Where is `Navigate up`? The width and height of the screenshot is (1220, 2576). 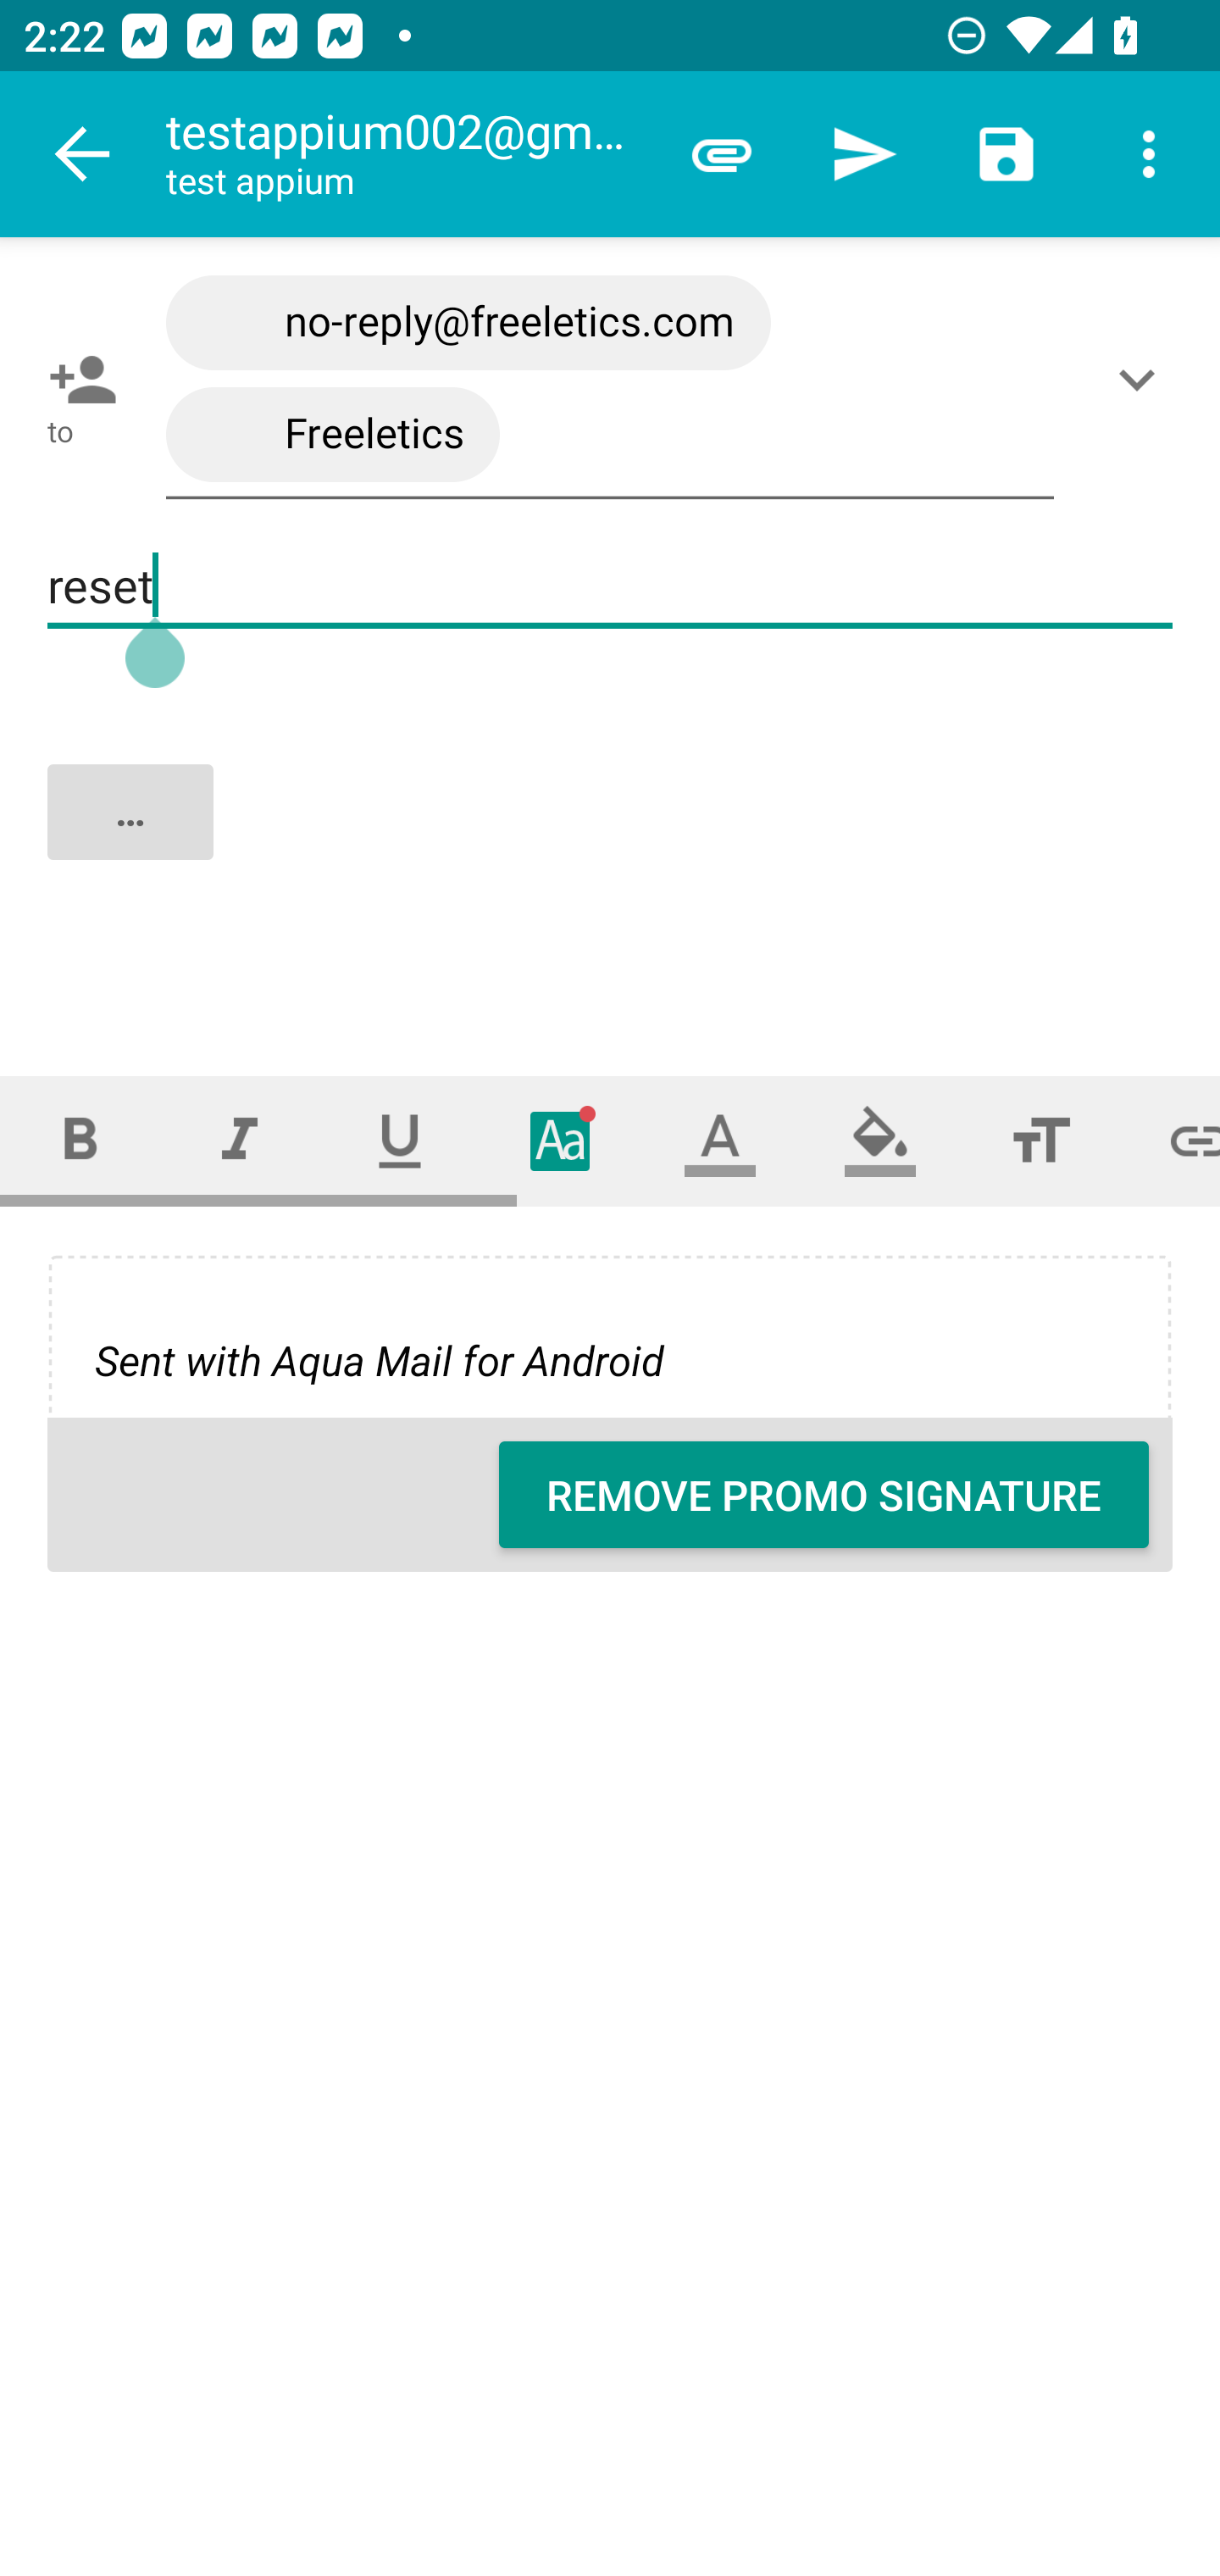 Navigate up is located at coordinates (83, 154).